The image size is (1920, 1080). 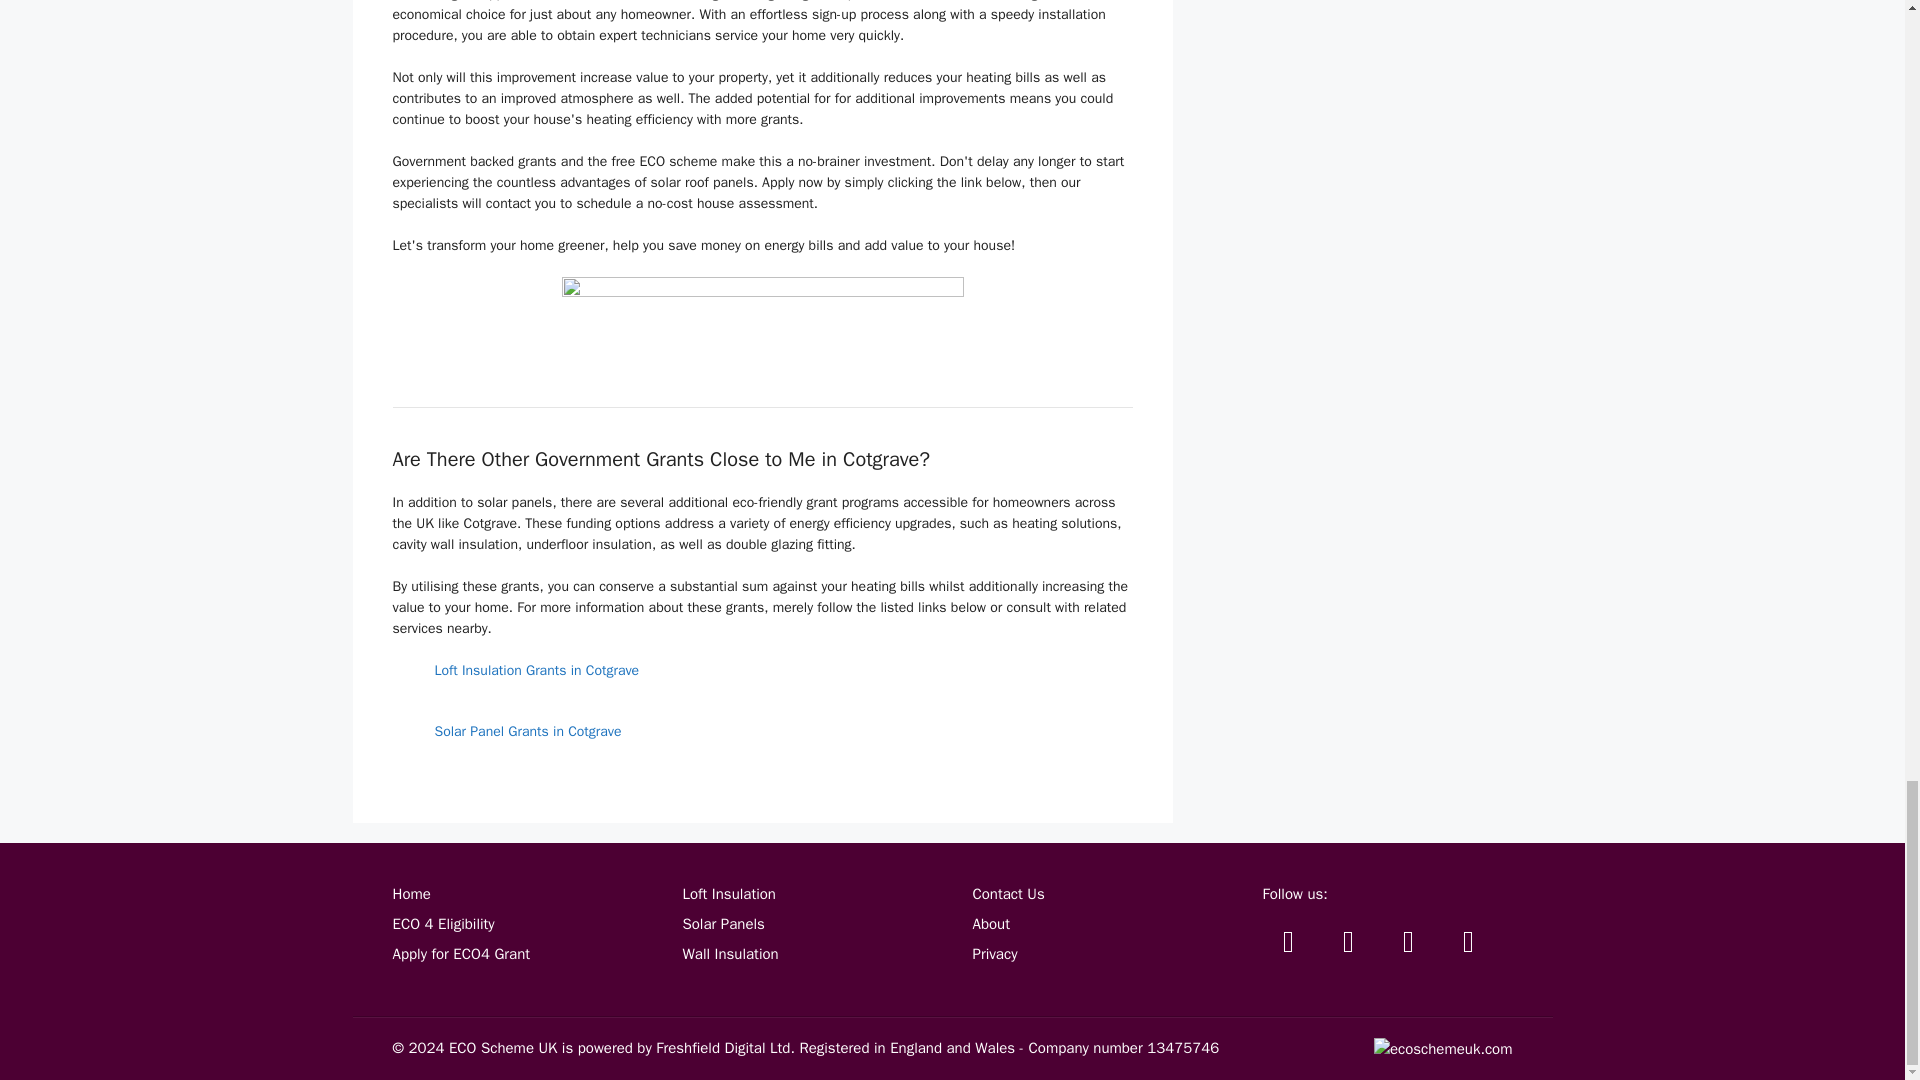 I want to click on Loft Insulation, so click(x=728, y=893).